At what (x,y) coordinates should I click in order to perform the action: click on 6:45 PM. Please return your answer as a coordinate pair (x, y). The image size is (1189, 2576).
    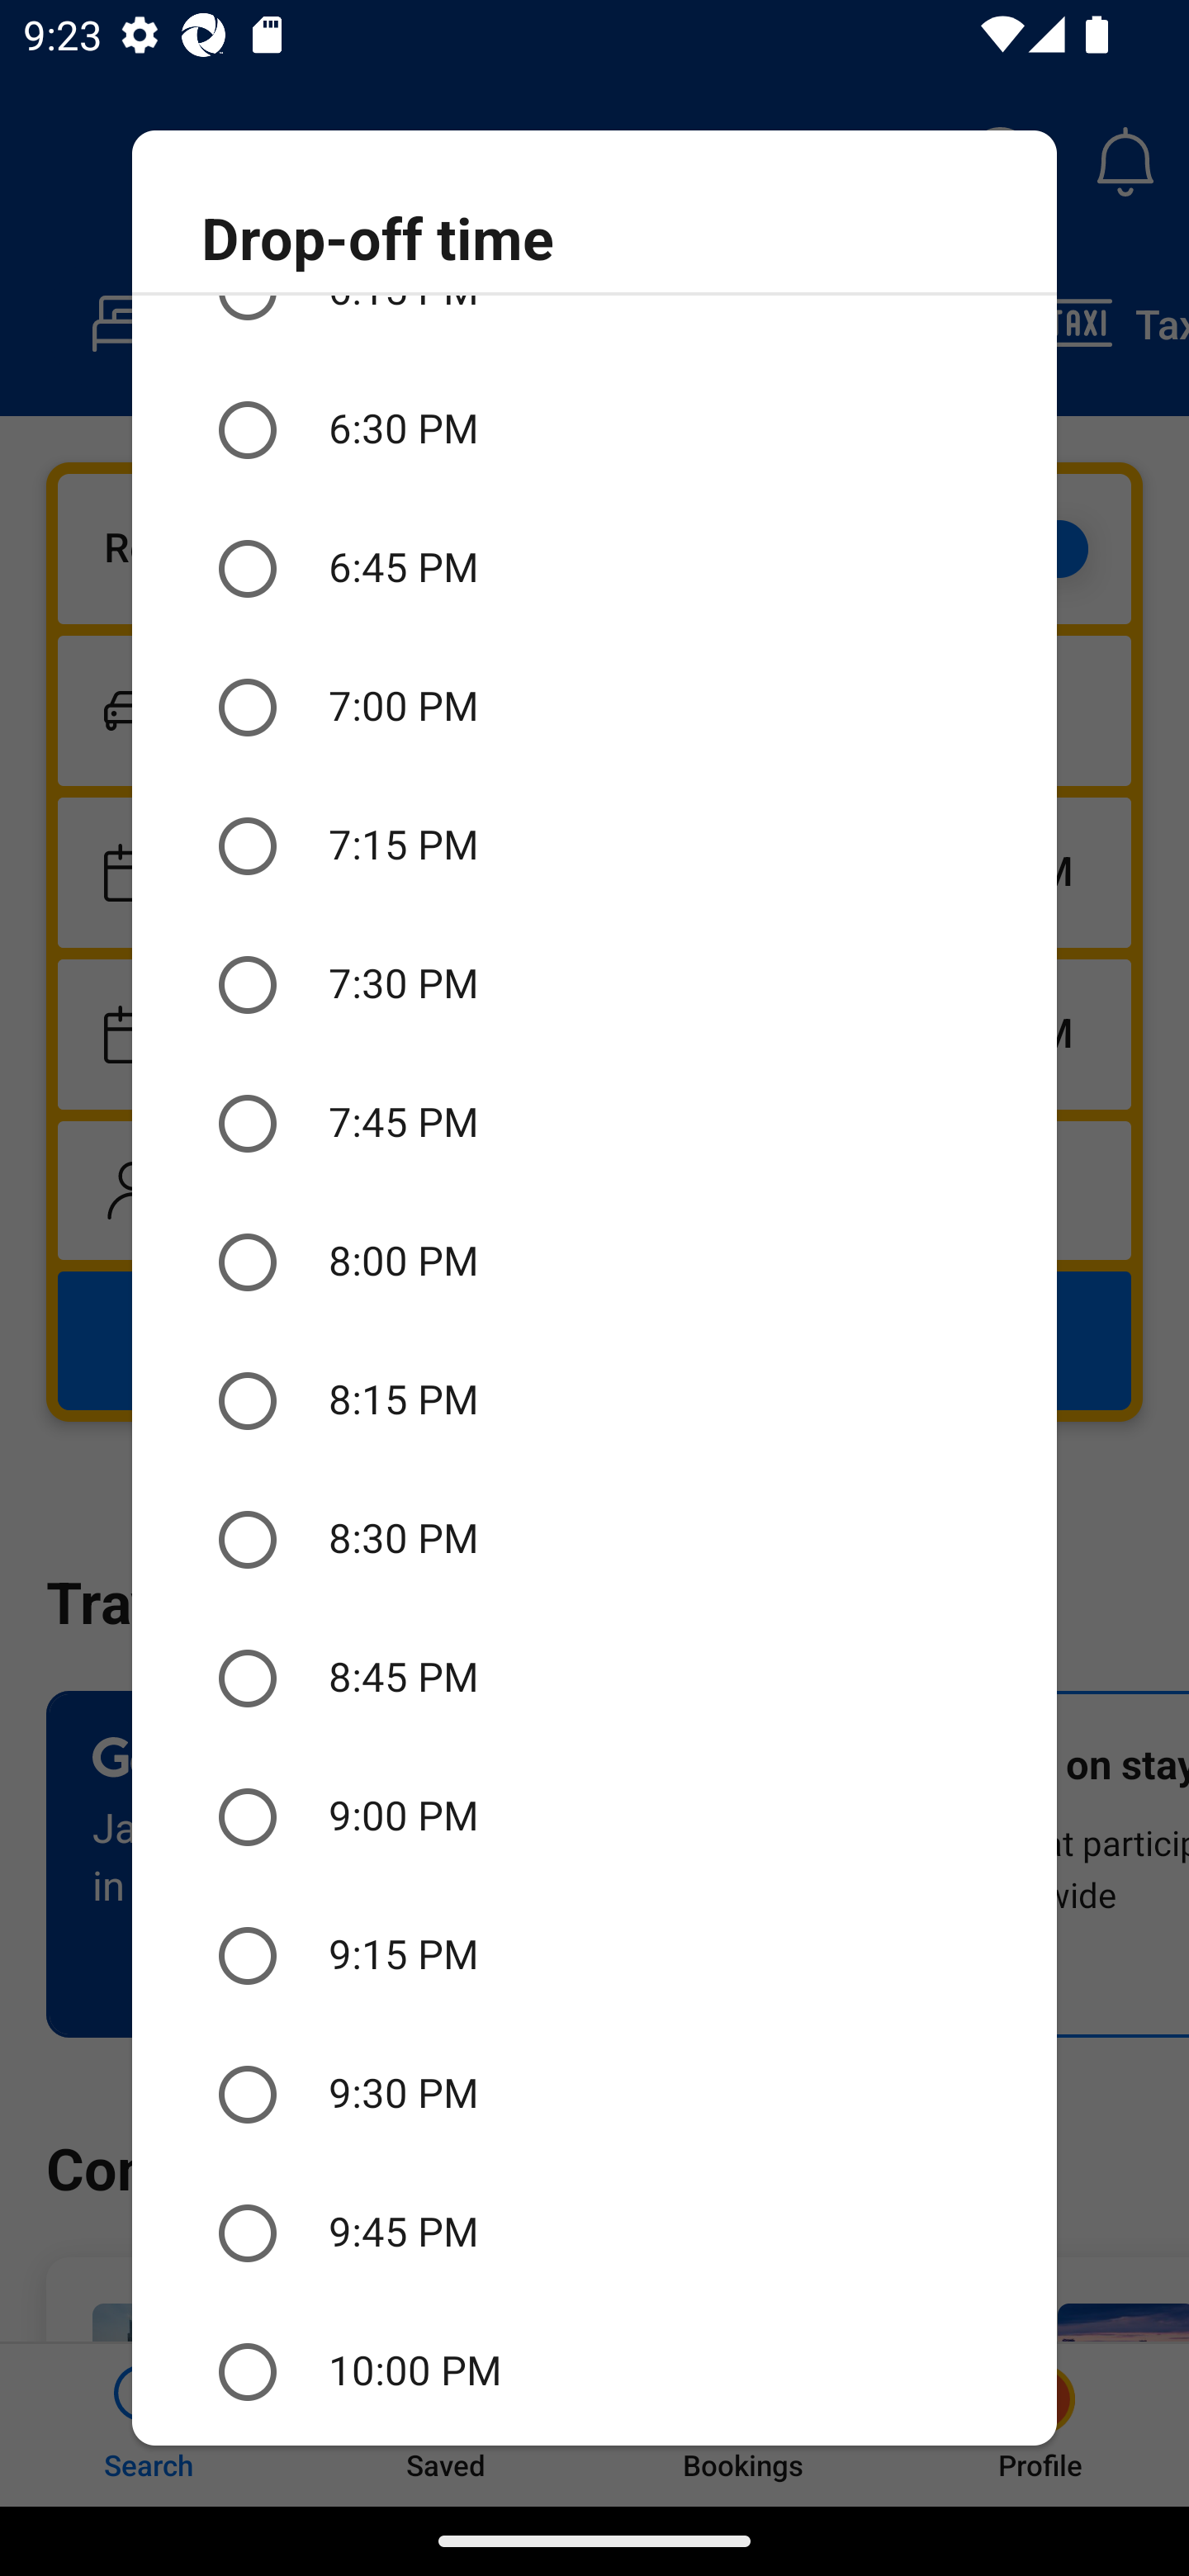
    Looking at the image, I should click on (594, 569).